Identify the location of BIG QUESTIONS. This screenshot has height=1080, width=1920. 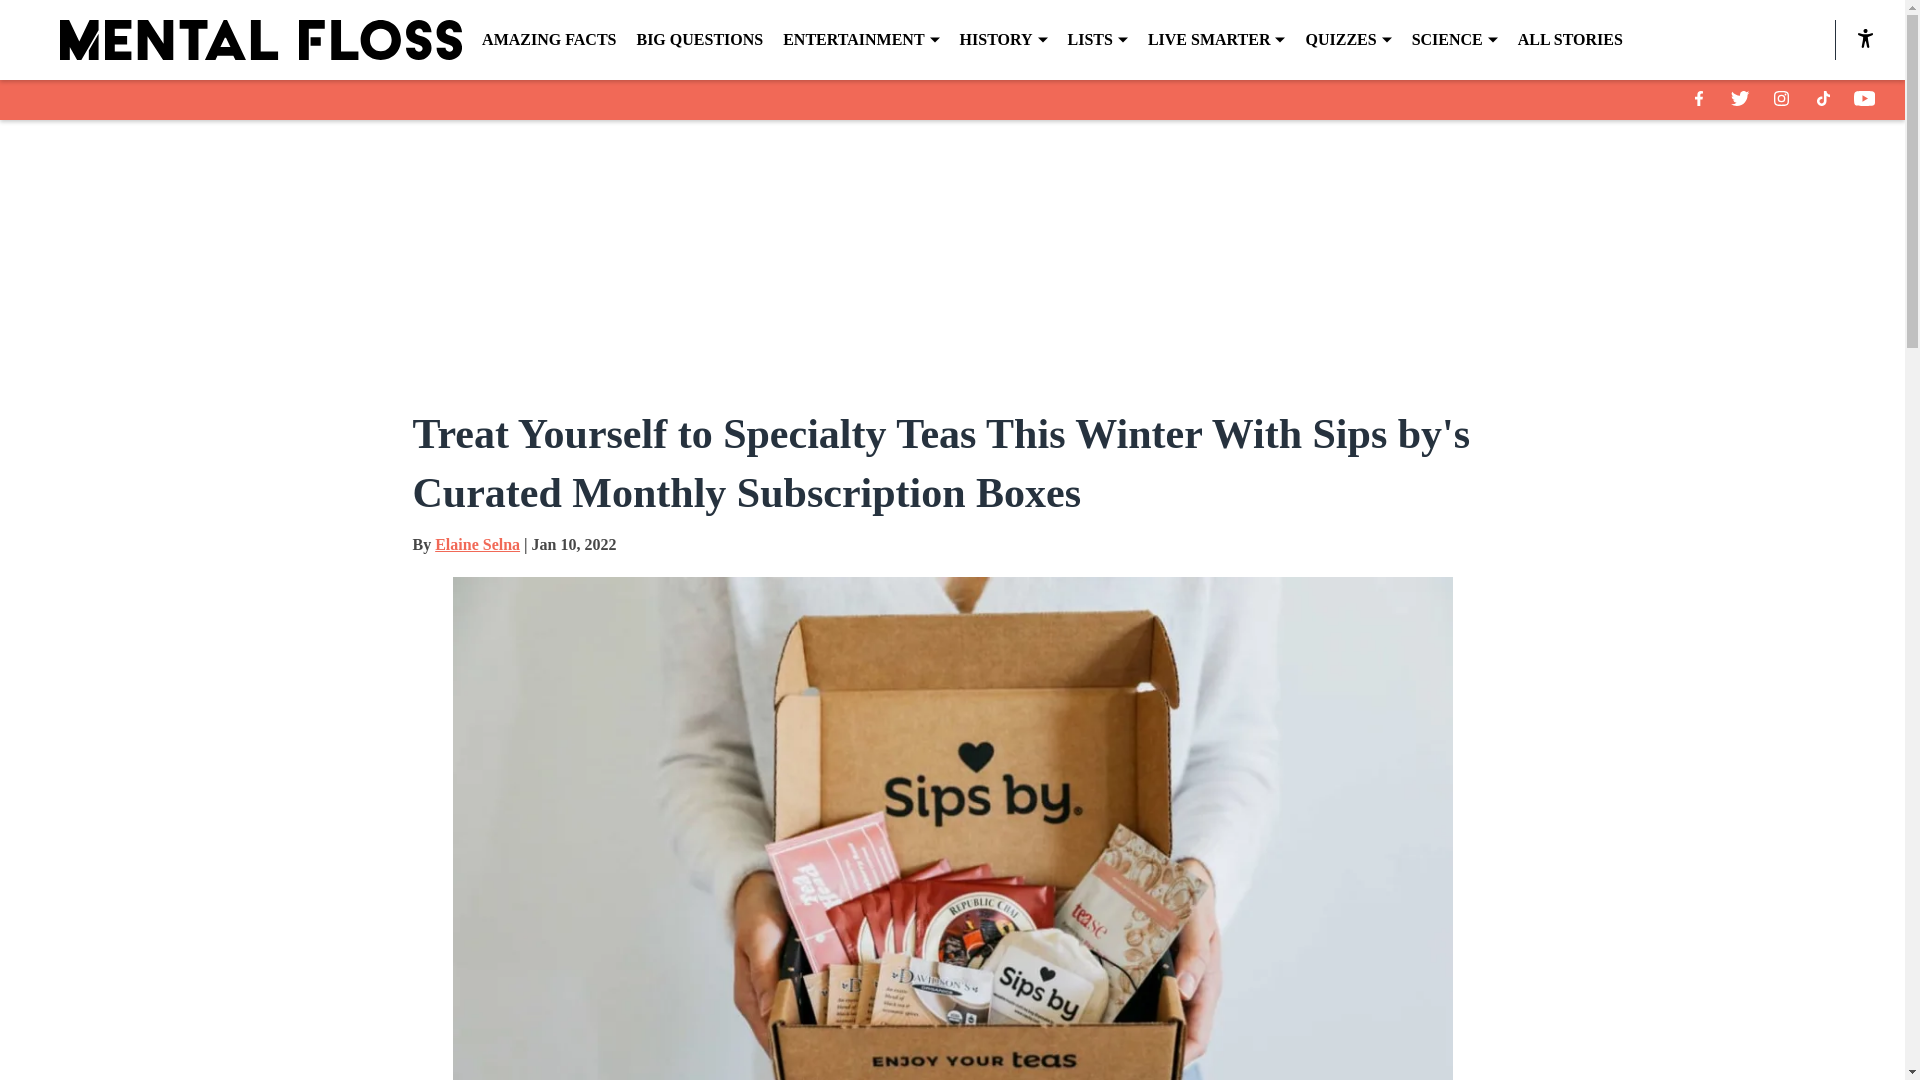
(698, 40).